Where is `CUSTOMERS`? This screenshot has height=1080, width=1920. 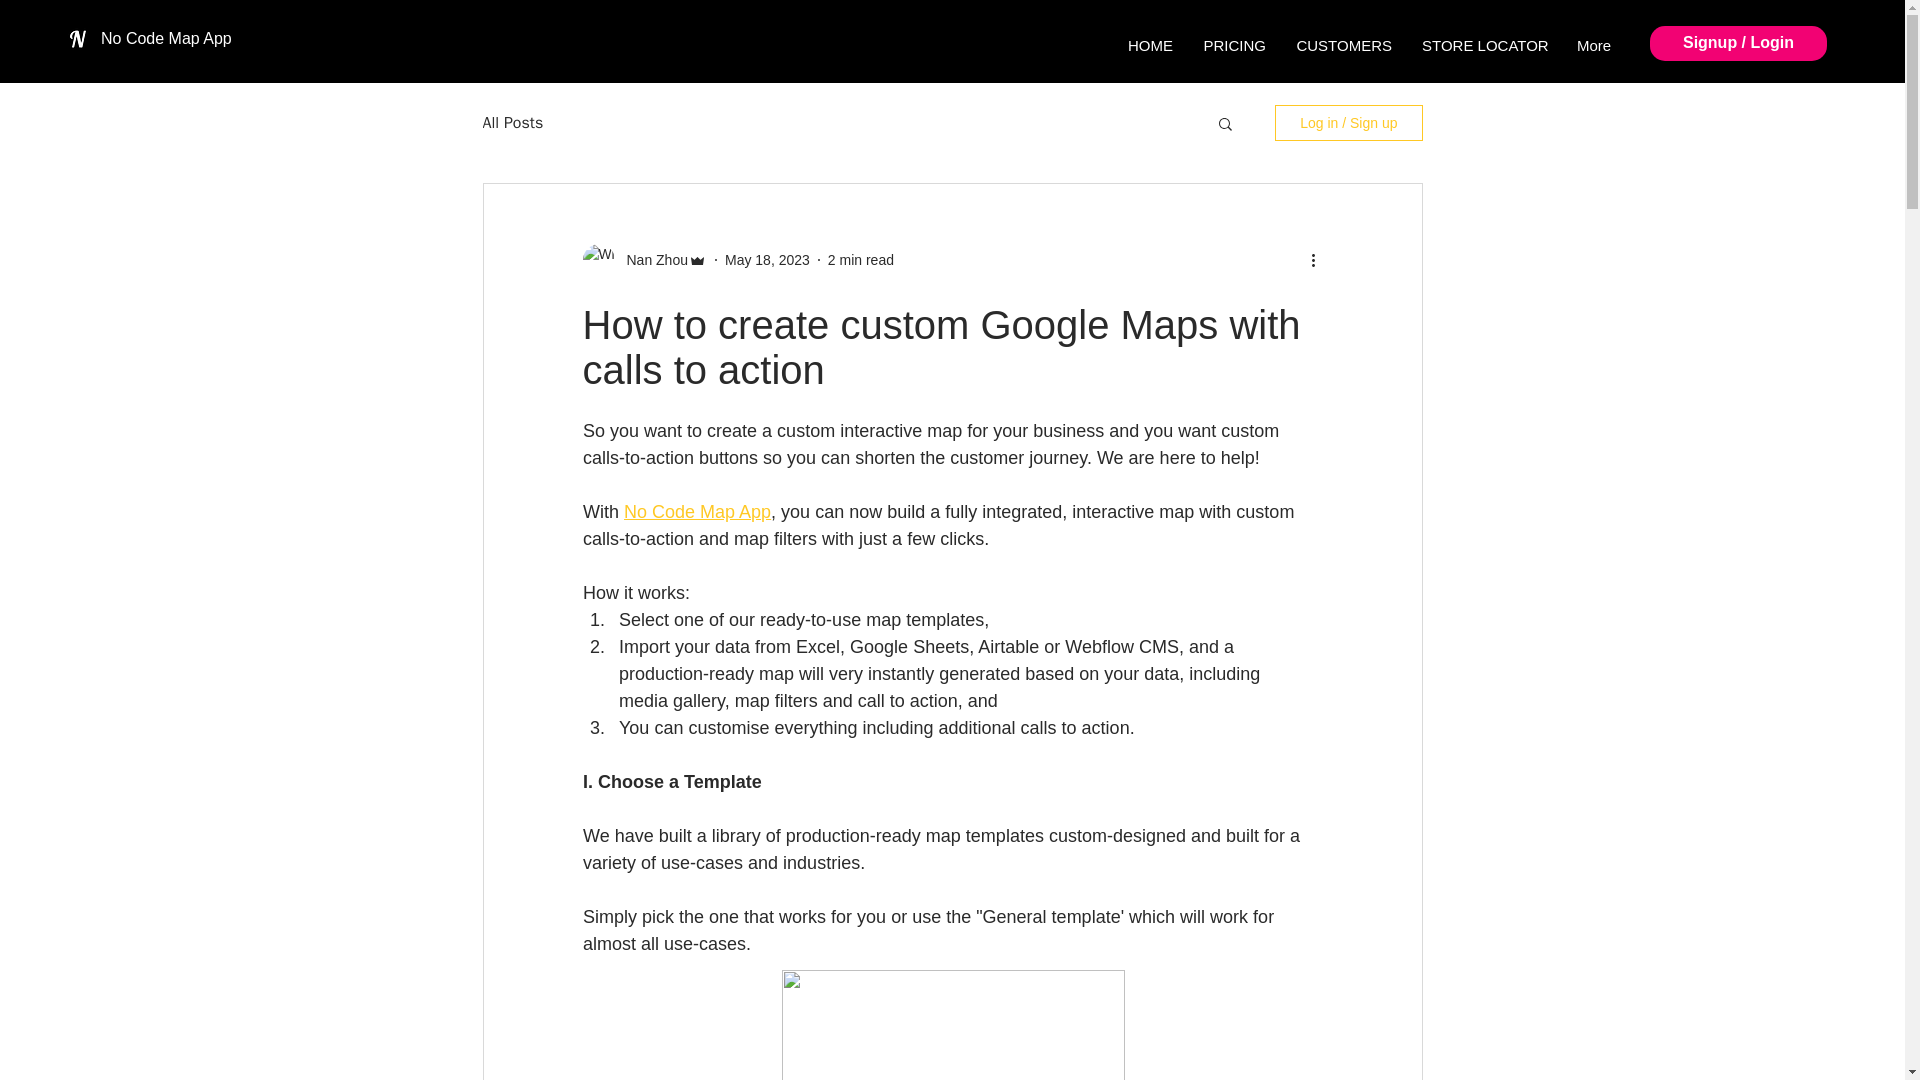
CUSTOMERS is located at coordinates (1344, 45).